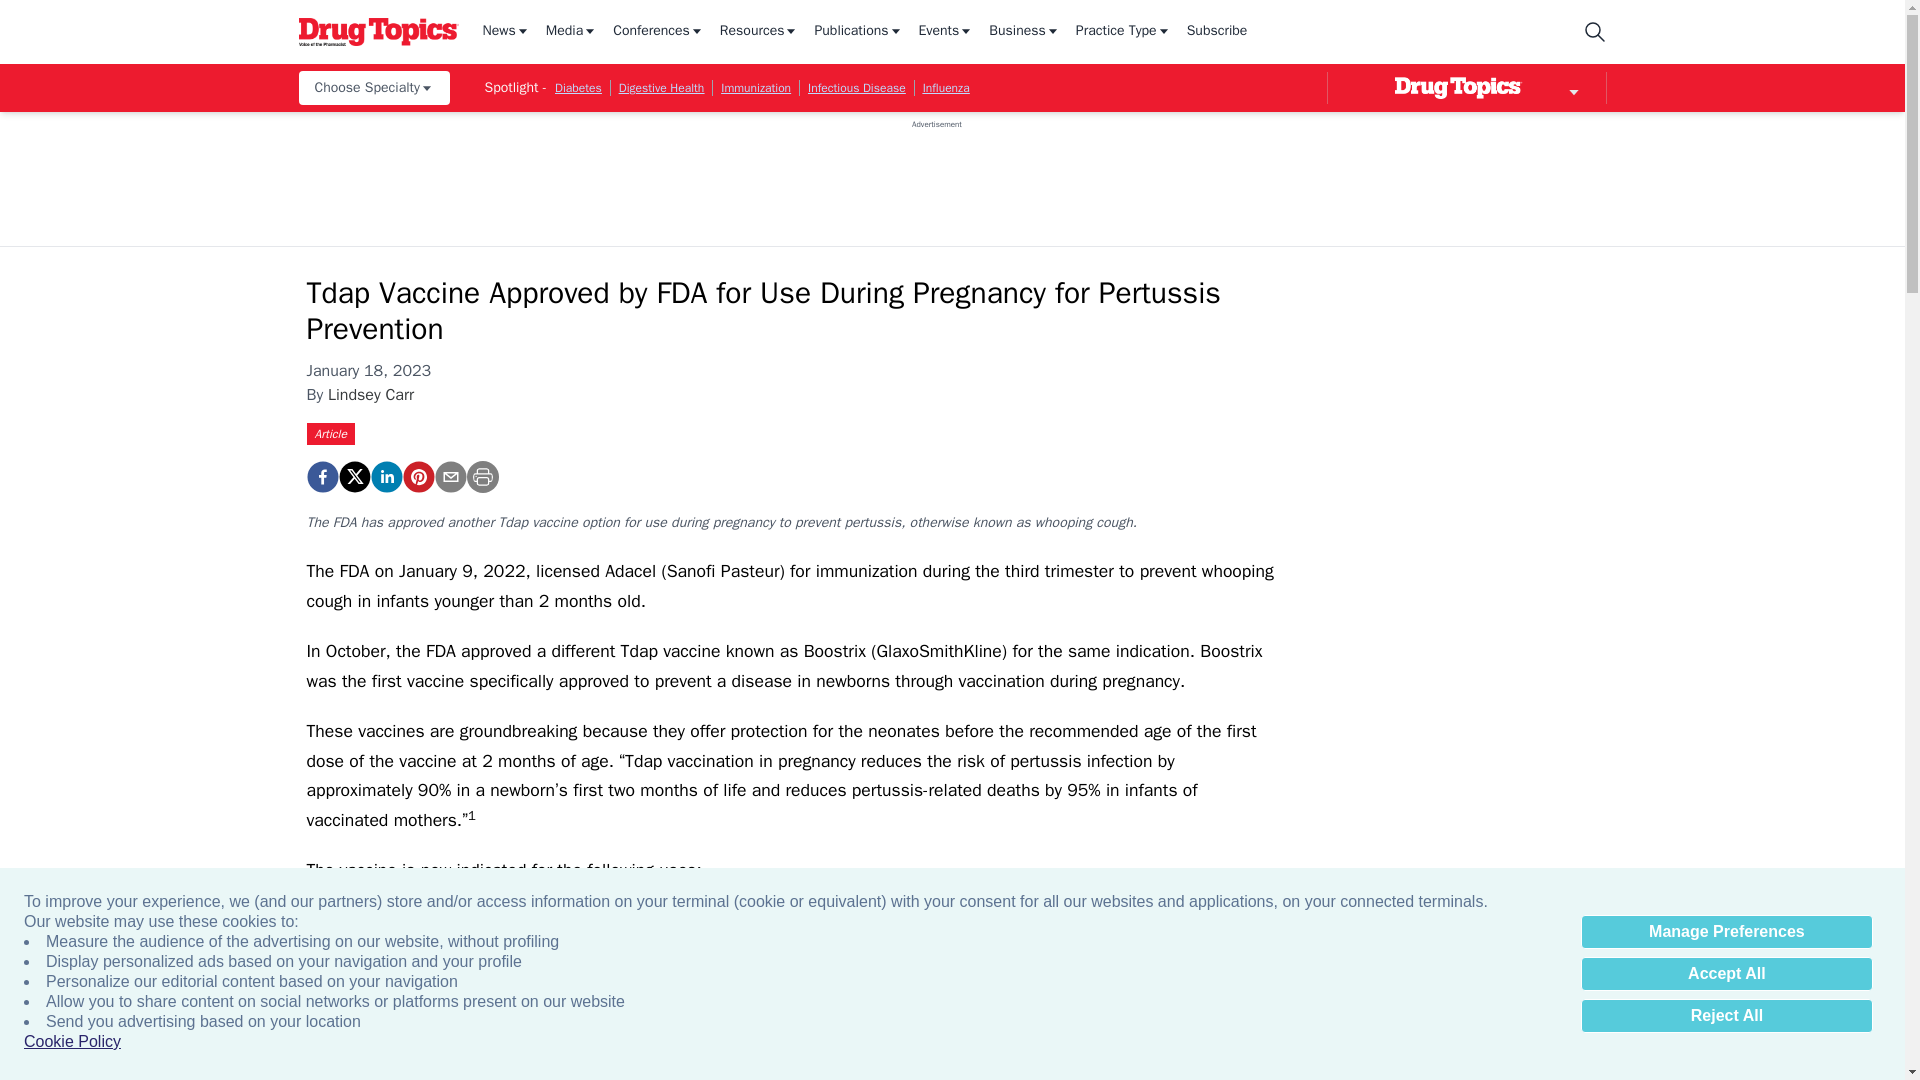 This screenshot has width=1920, height=1080. I want to click on News, so click(505, 32).